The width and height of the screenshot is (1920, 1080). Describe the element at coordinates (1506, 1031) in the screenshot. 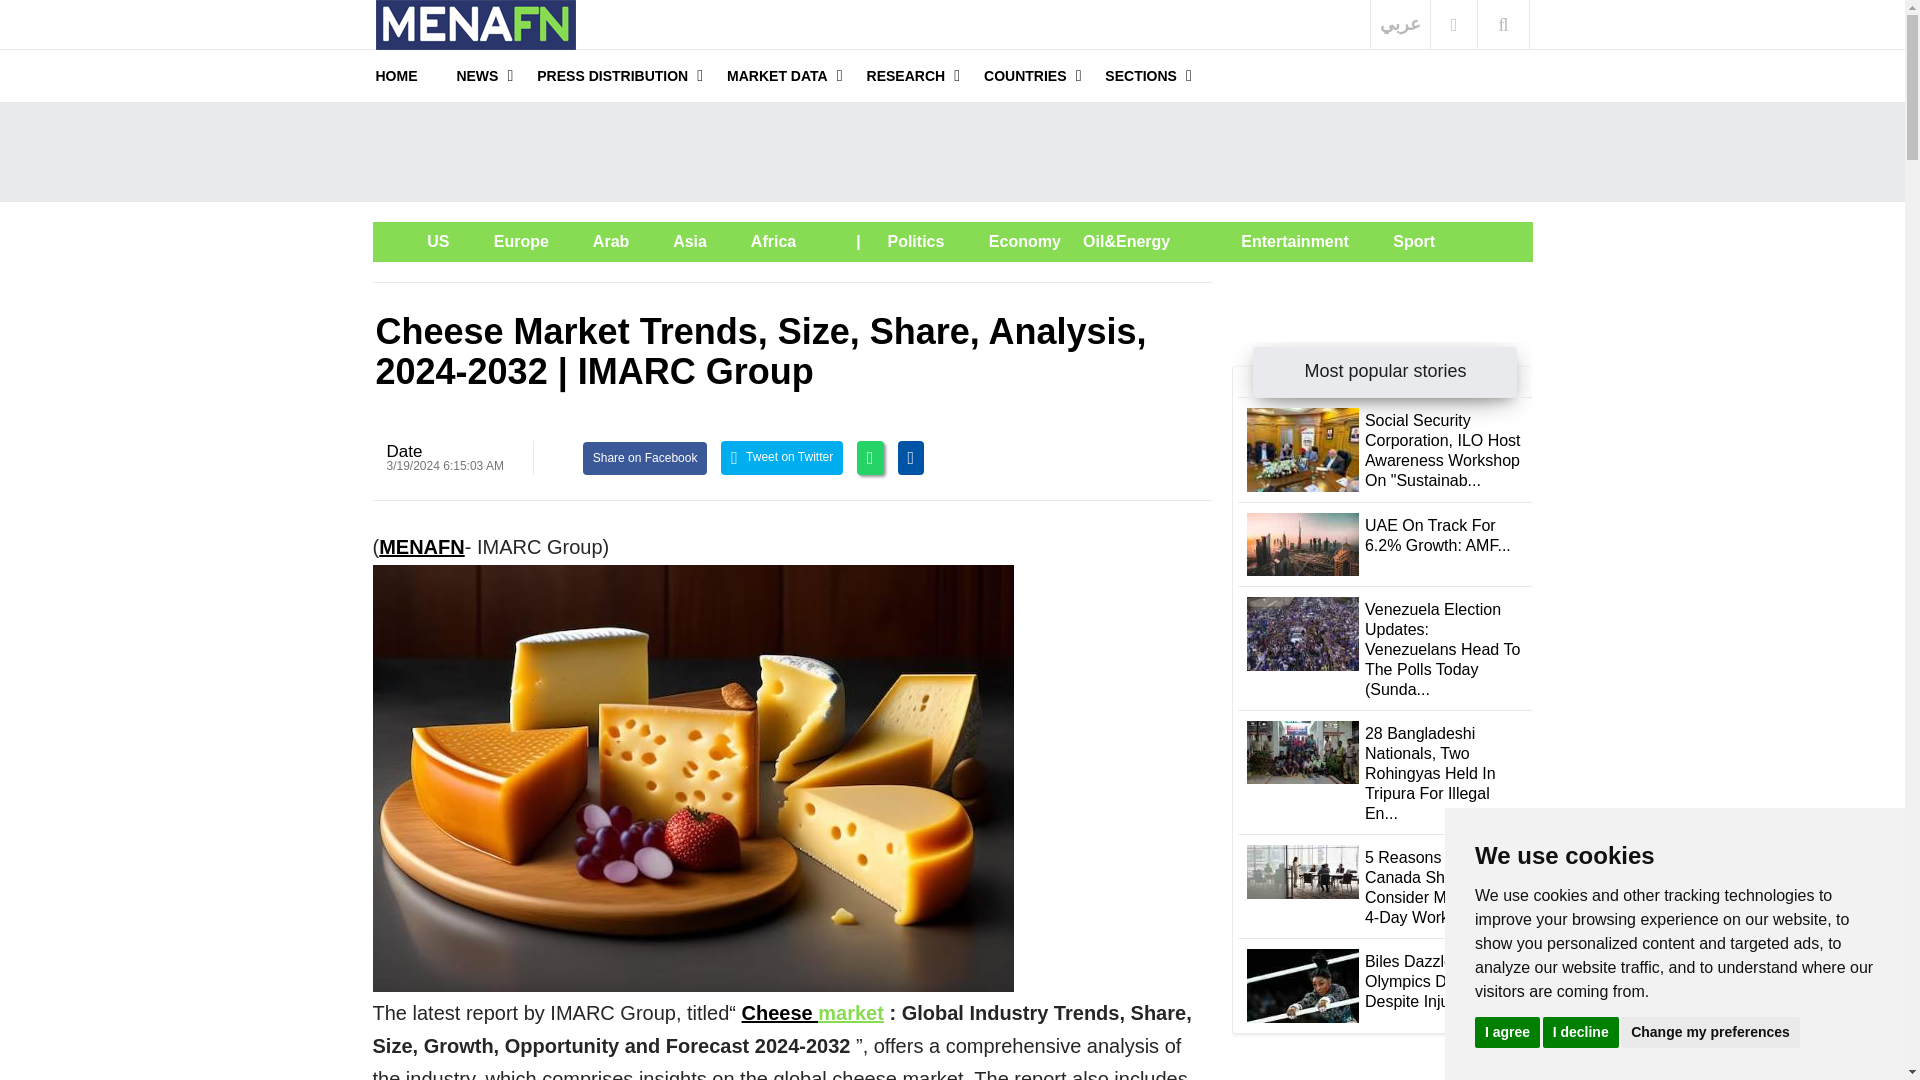

I see `I agree` at that location.